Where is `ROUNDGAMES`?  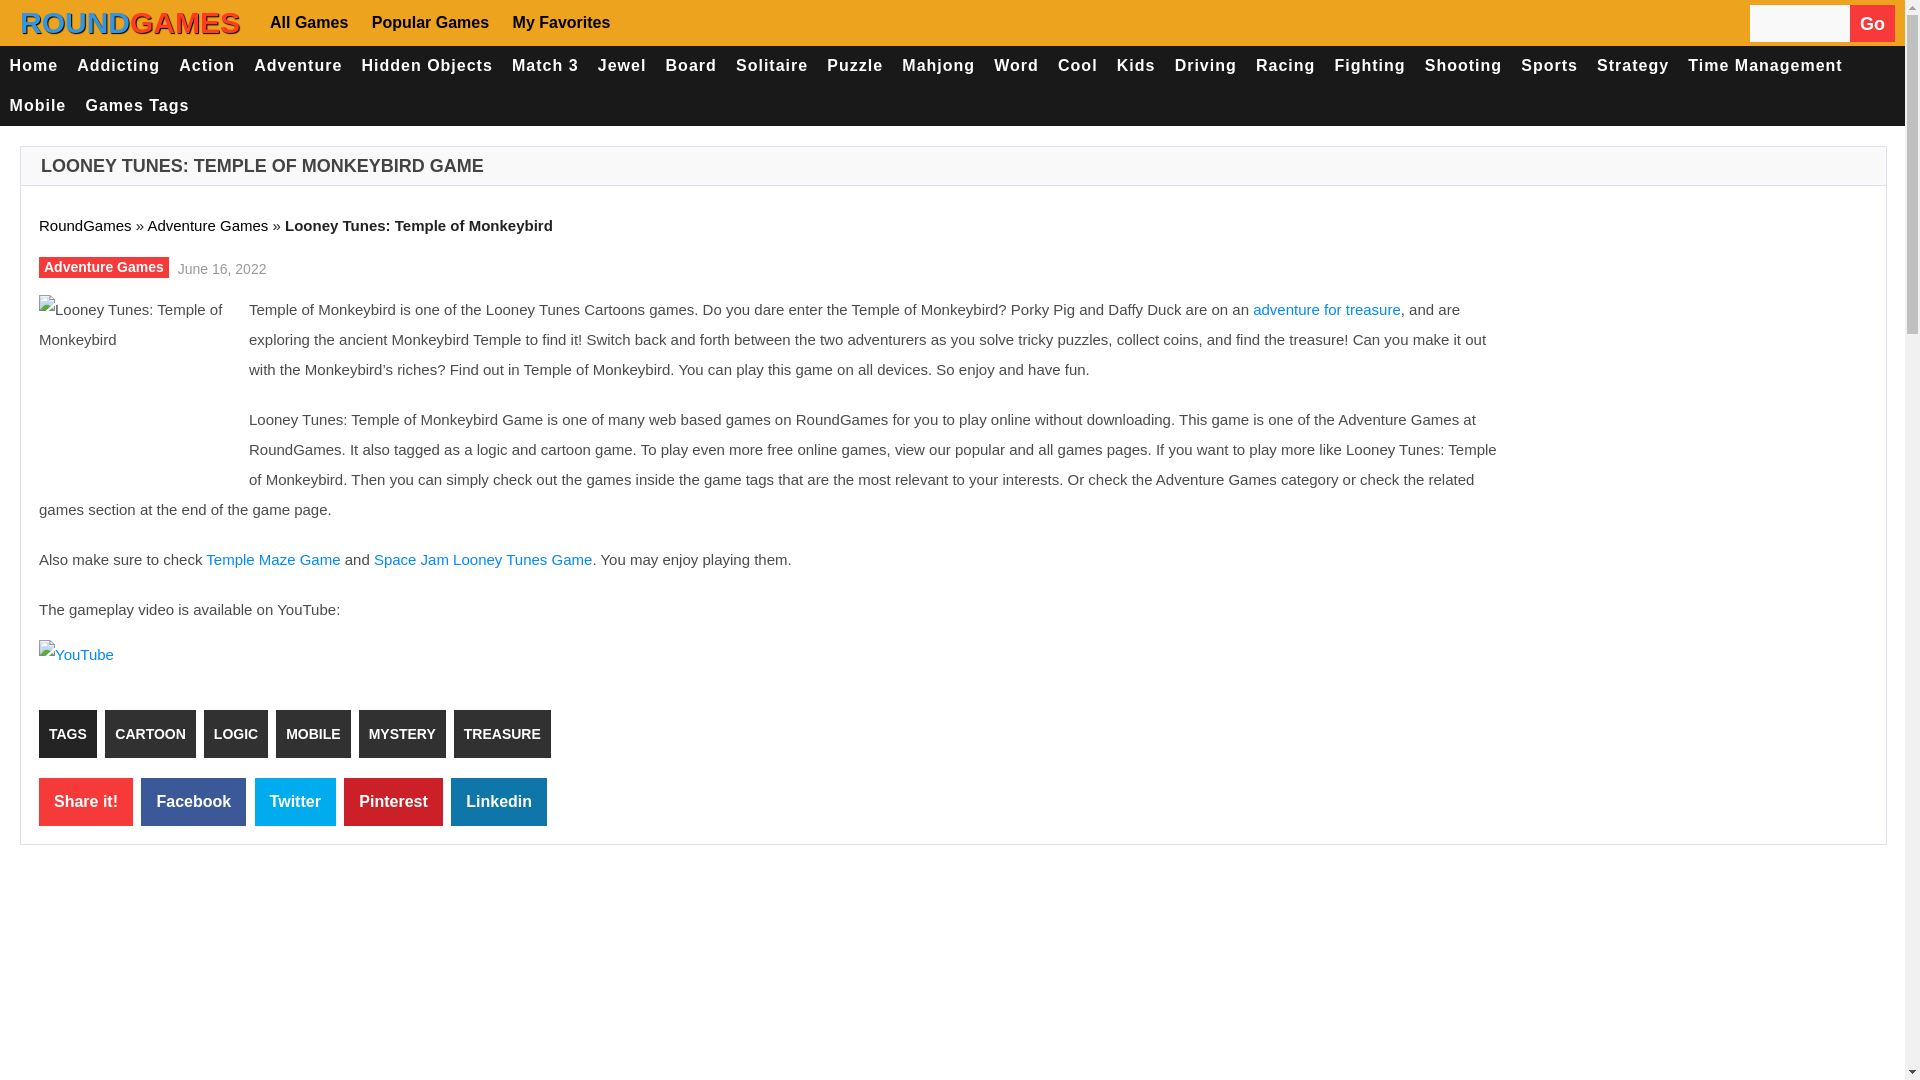 ROUNDGAMES is located at coordinates (532, 23).